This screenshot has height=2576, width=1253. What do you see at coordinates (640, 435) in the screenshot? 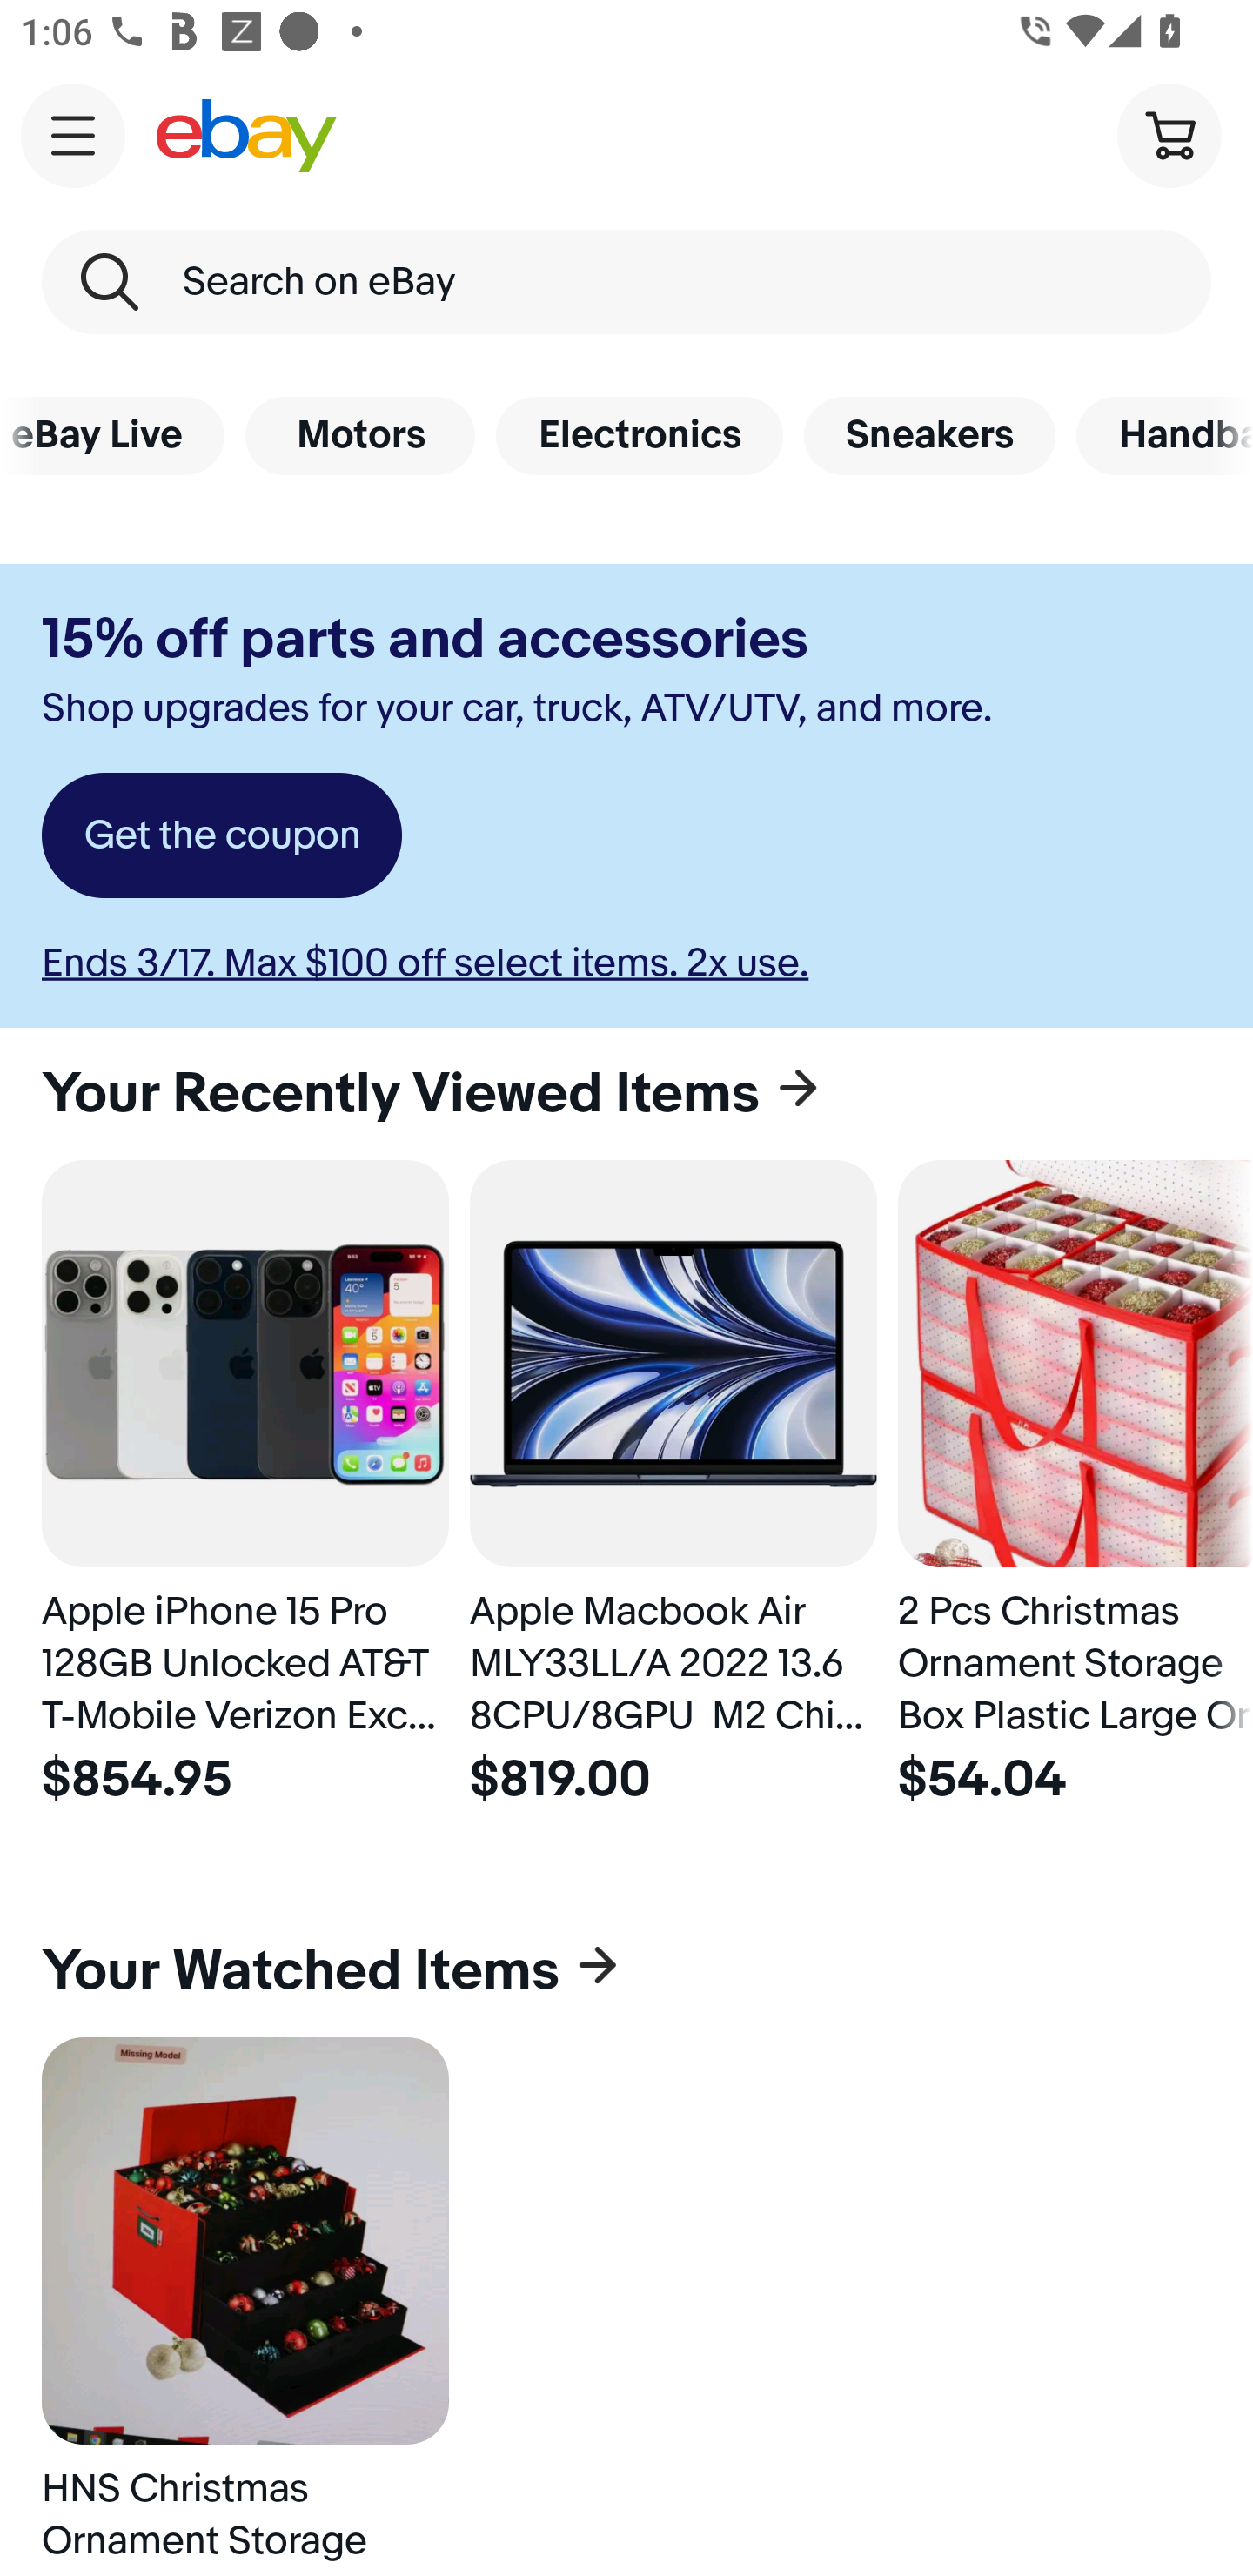
I see `Electronics` at bounding box center [640, 435].